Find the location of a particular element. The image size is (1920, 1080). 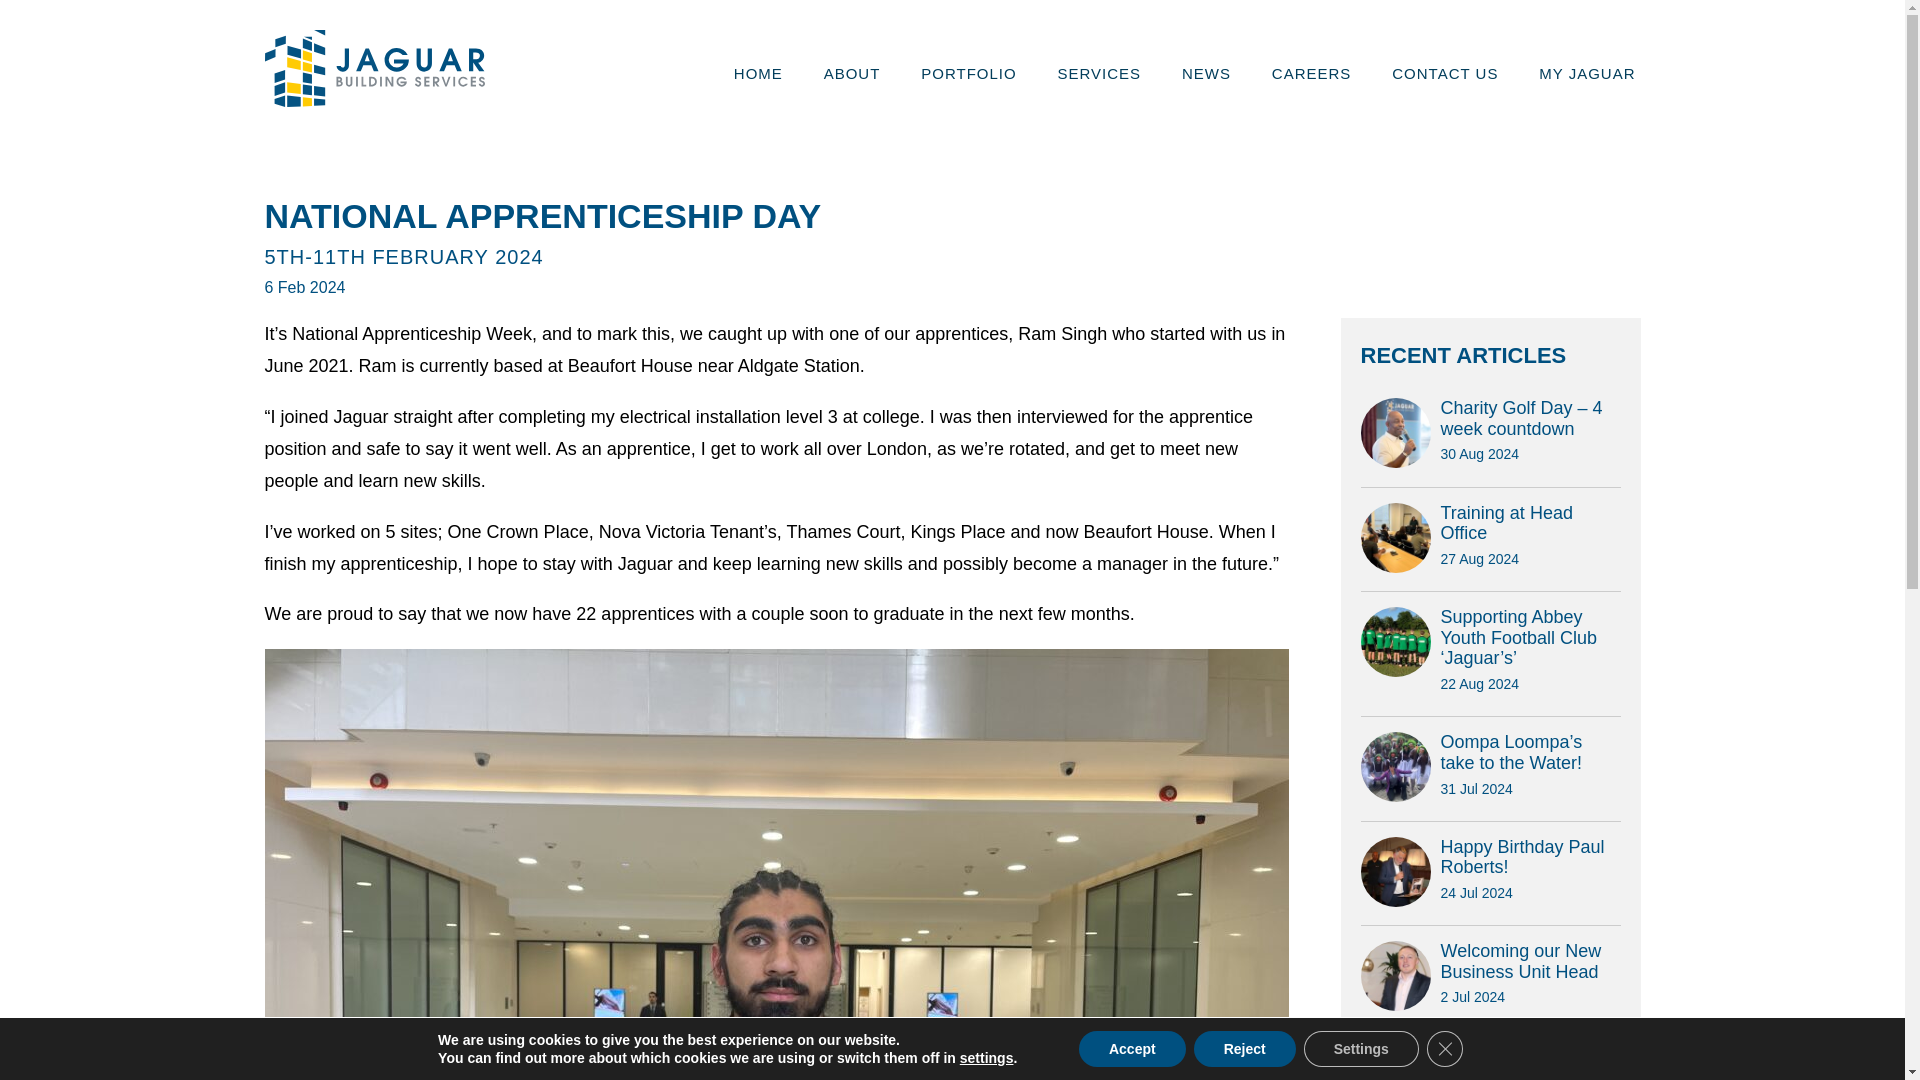

NEWS is located at coordinates (1311, 72).